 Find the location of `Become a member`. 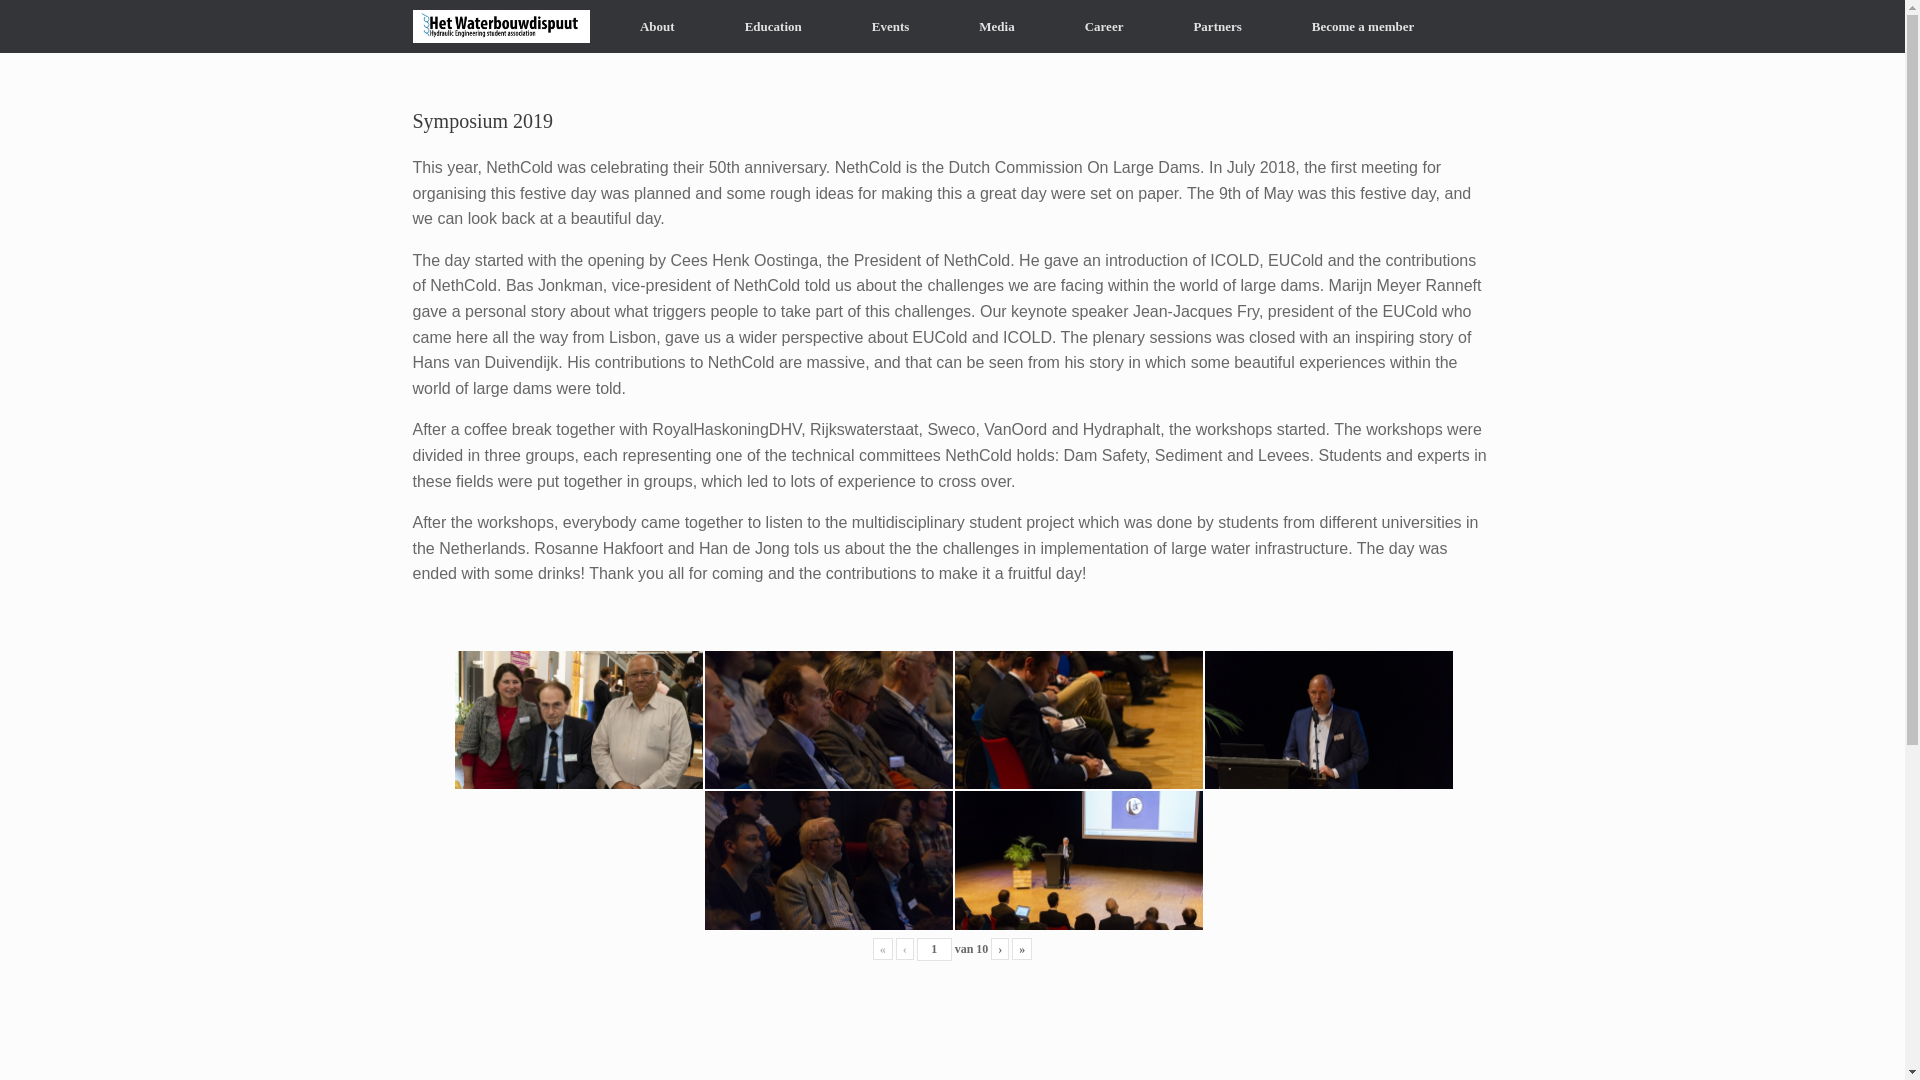

Become a member is located at coordinates (1362, 26).